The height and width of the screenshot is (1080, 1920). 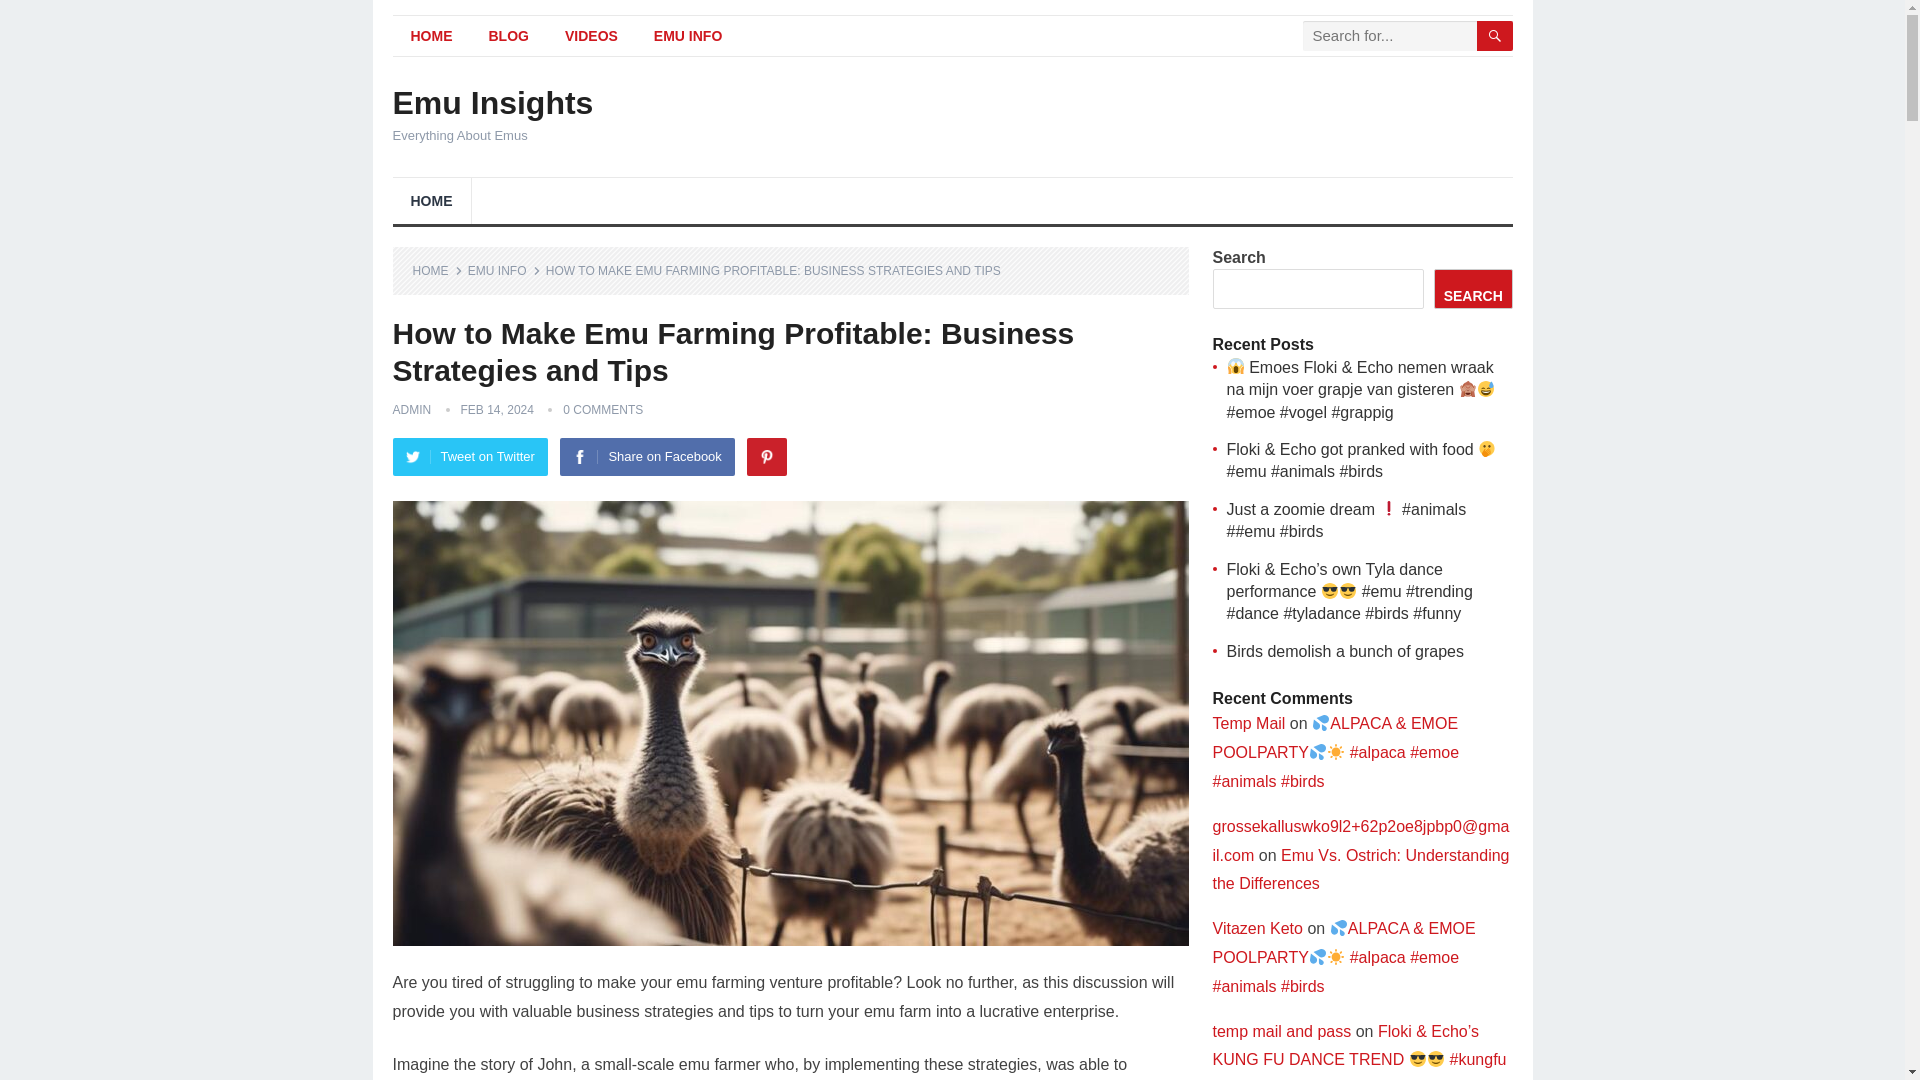 I want to click on BLOG, so click(x=508, y=36).